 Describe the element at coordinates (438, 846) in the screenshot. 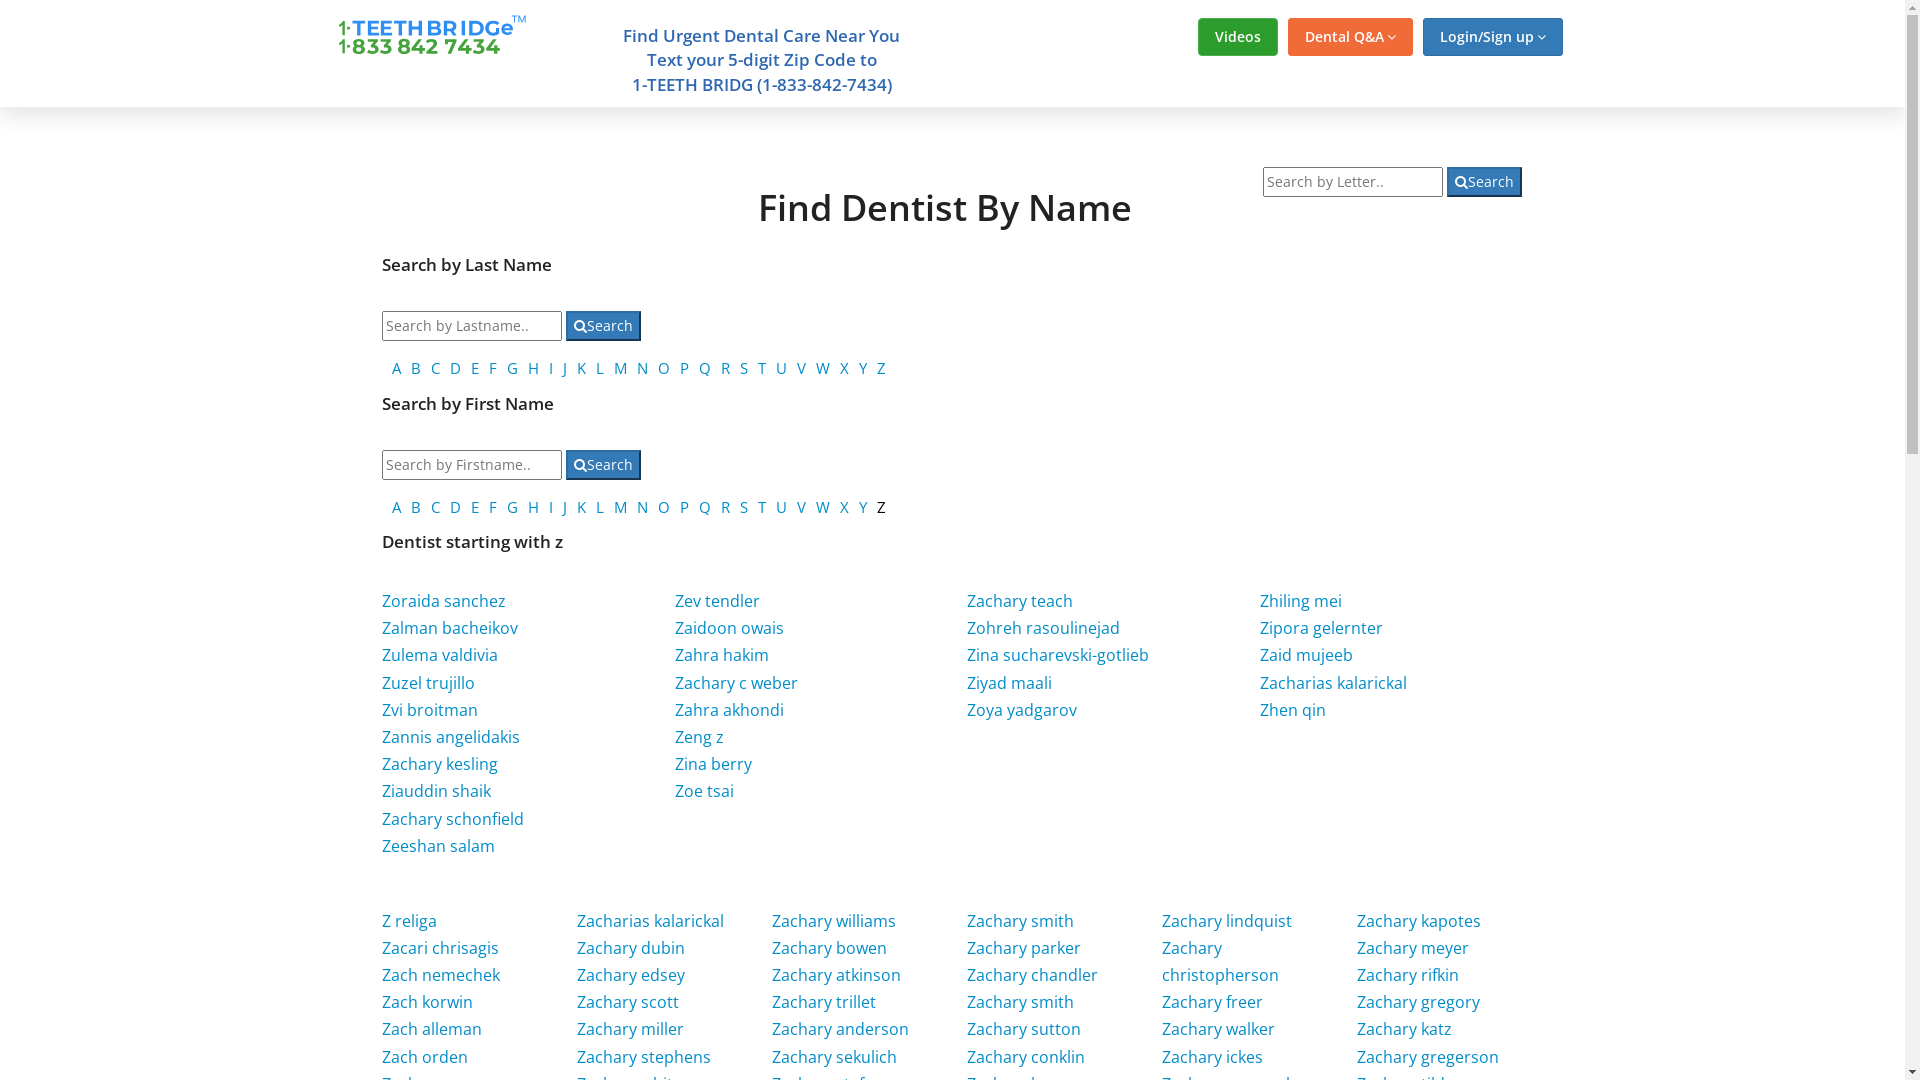

I see `Zeeshan salam` at that location.